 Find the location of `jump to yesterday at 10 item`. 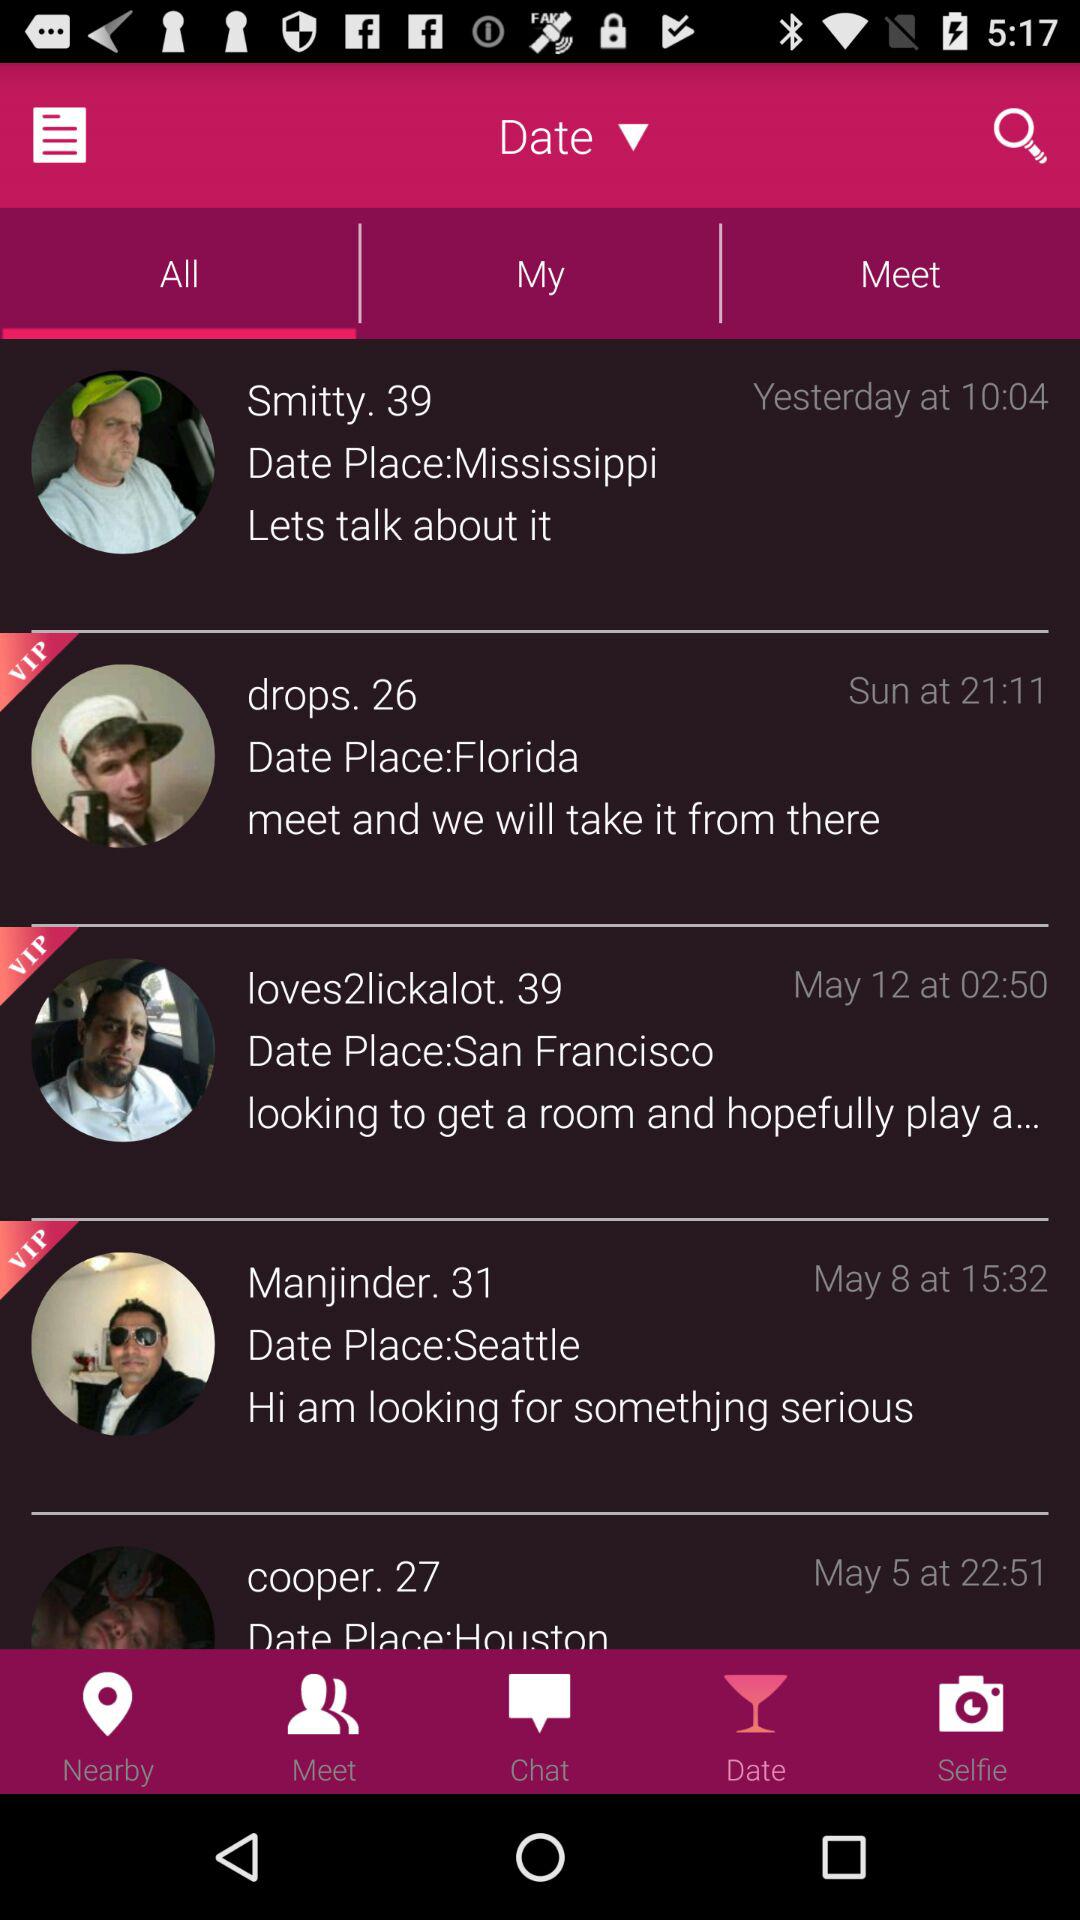

jump to yesterday at 10 item is located at coordinates (900, 489).